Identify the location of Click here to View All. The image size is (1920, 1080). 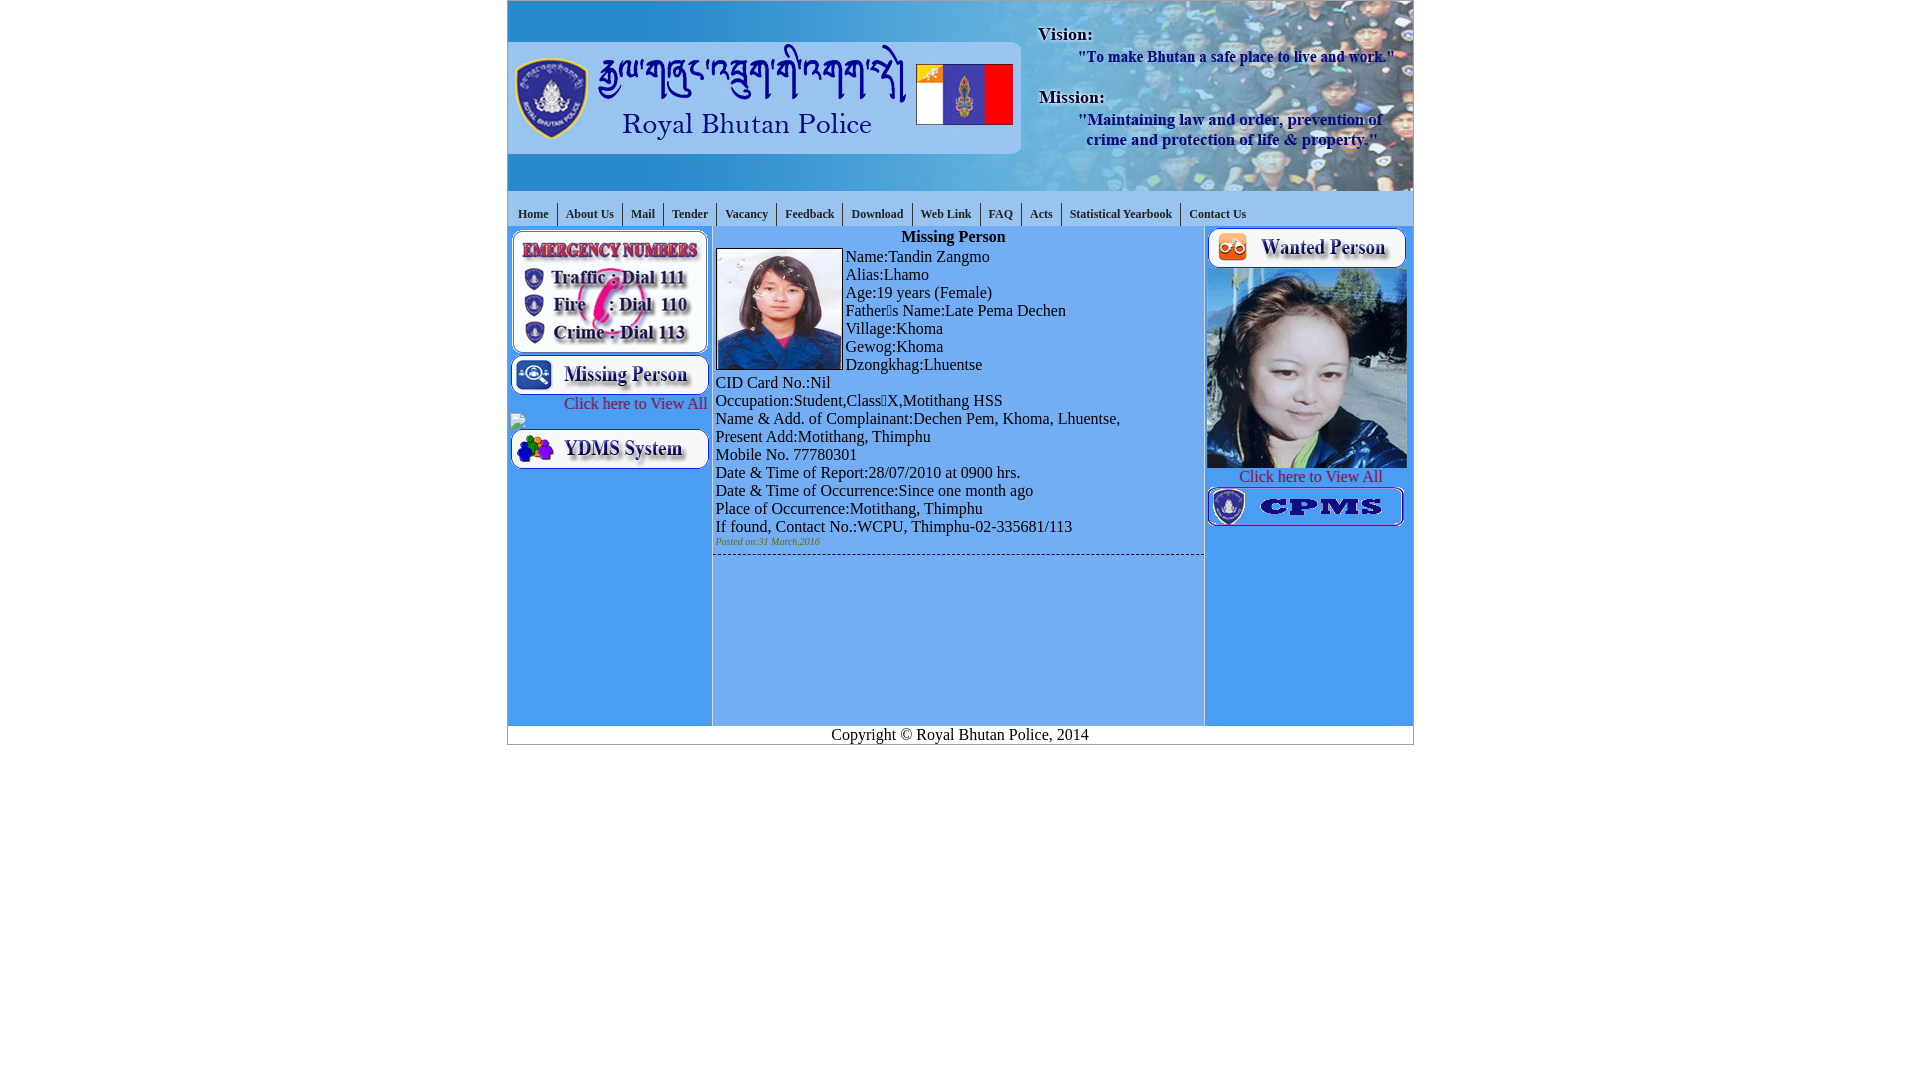
(1326, 476).